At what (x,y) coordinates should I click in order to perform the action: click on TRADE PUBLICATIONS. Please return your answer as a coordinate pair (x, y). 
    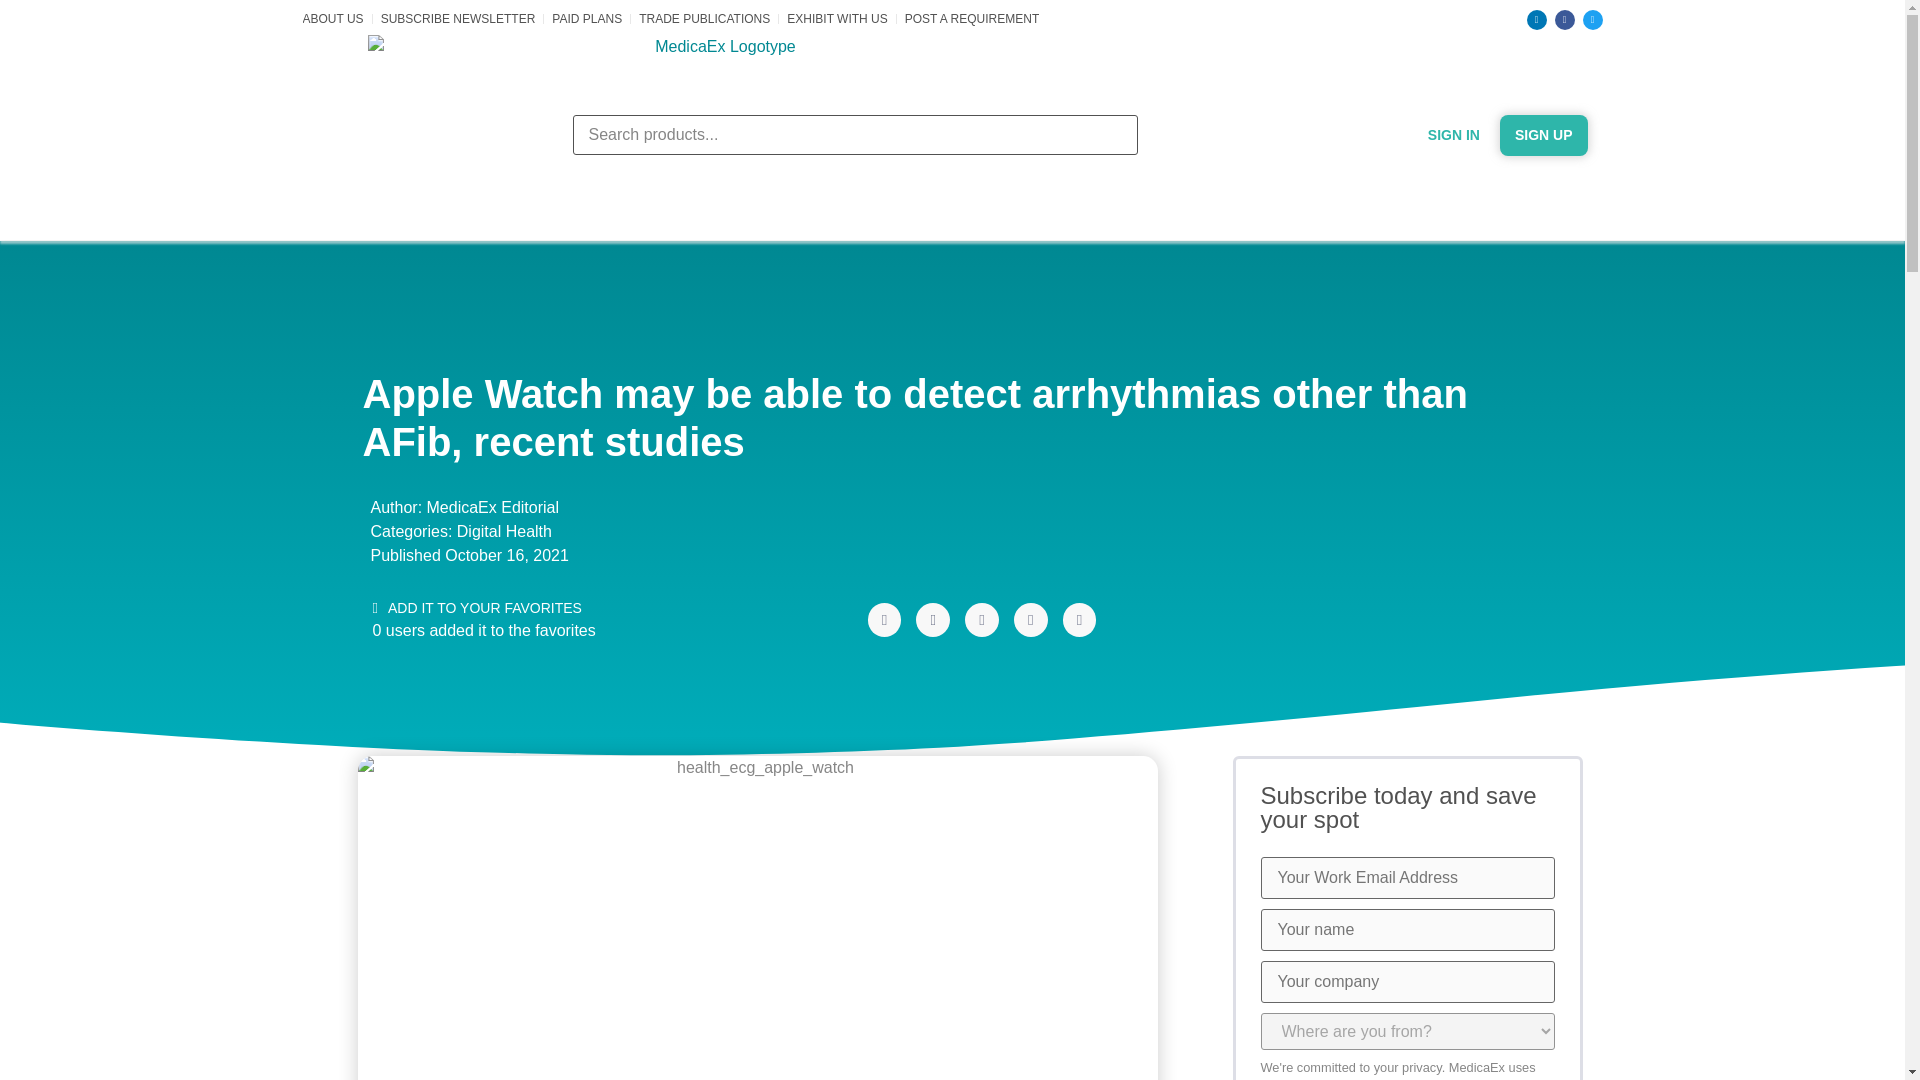
    Looking at the image, I should click on (704, 18).